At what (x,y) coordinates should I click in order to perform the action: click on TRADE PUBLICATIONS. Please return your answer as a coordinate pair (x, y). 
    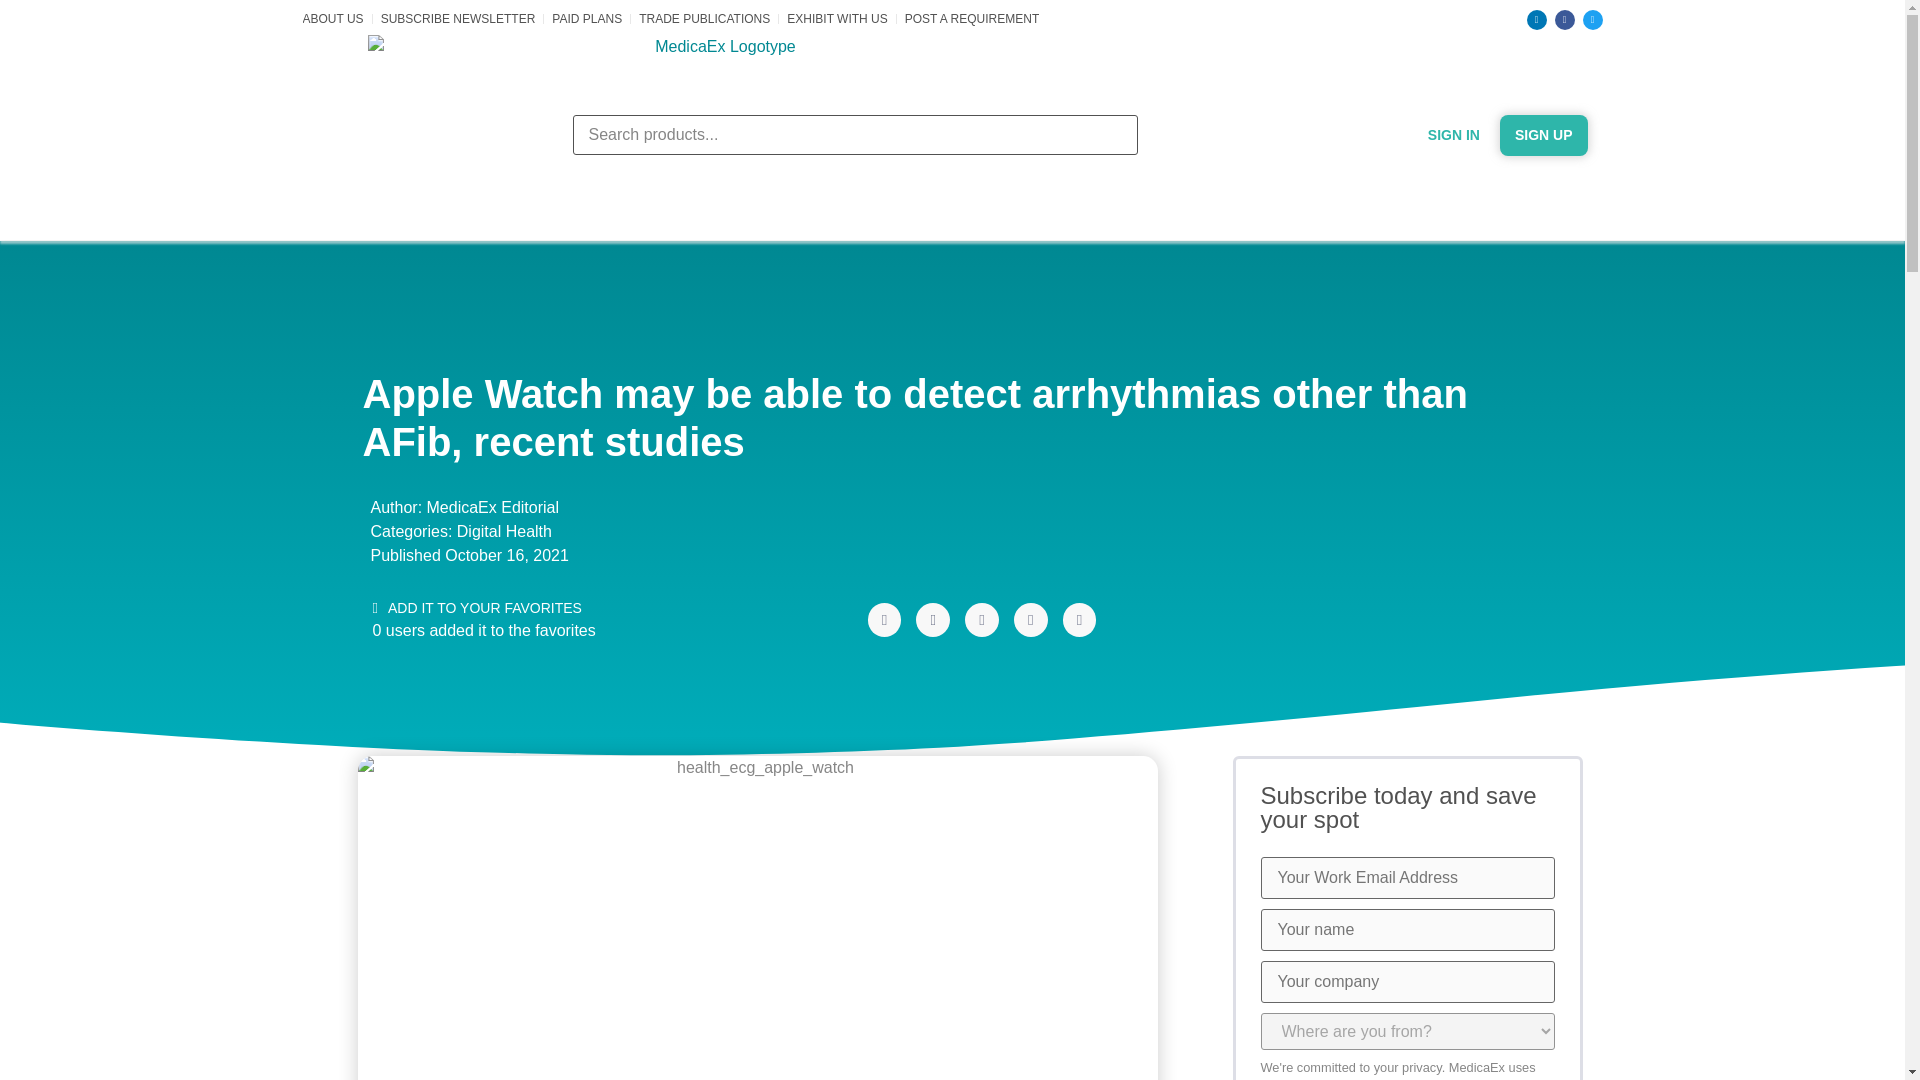
    Looking at the image, I should click on (704, 18).